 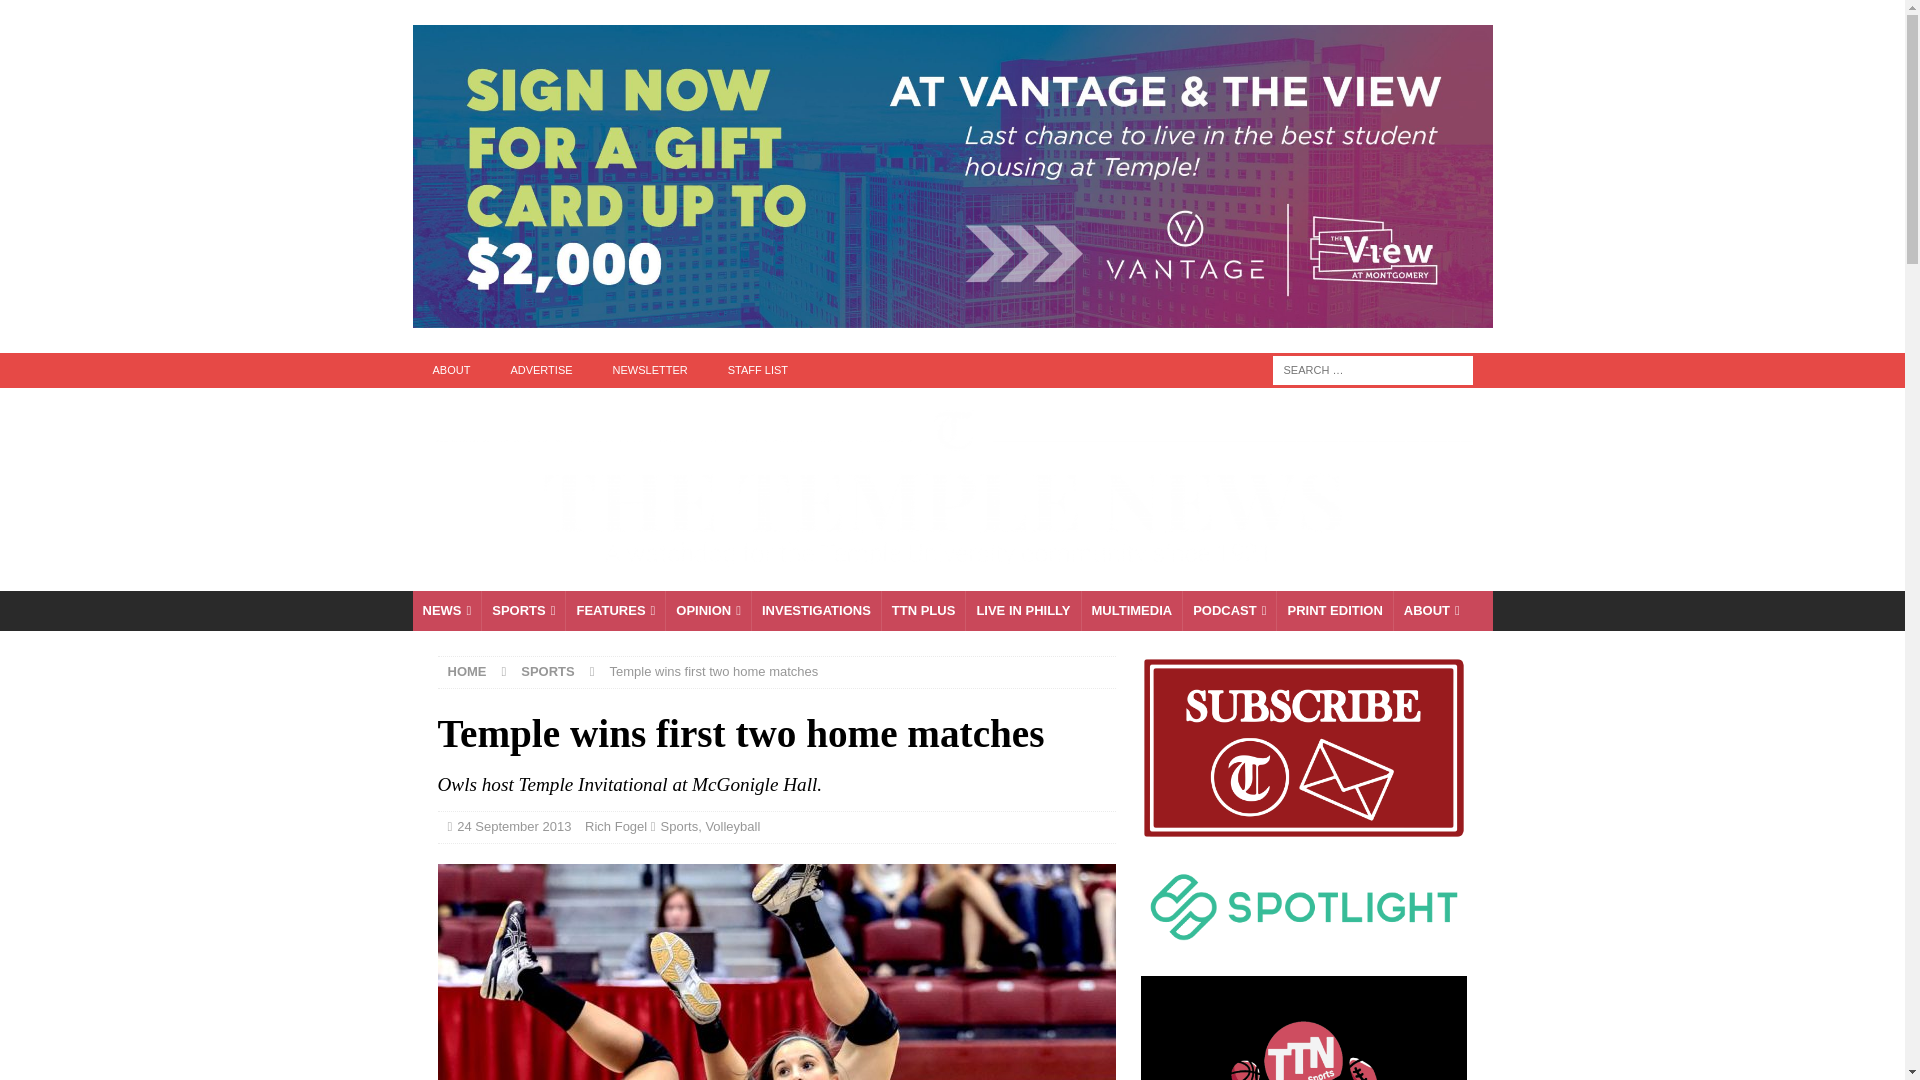 What do you see at coordinates (616, 826) in the screenshot?
I see `Posts by Rich Fogel` at bounding box center [616, 826].